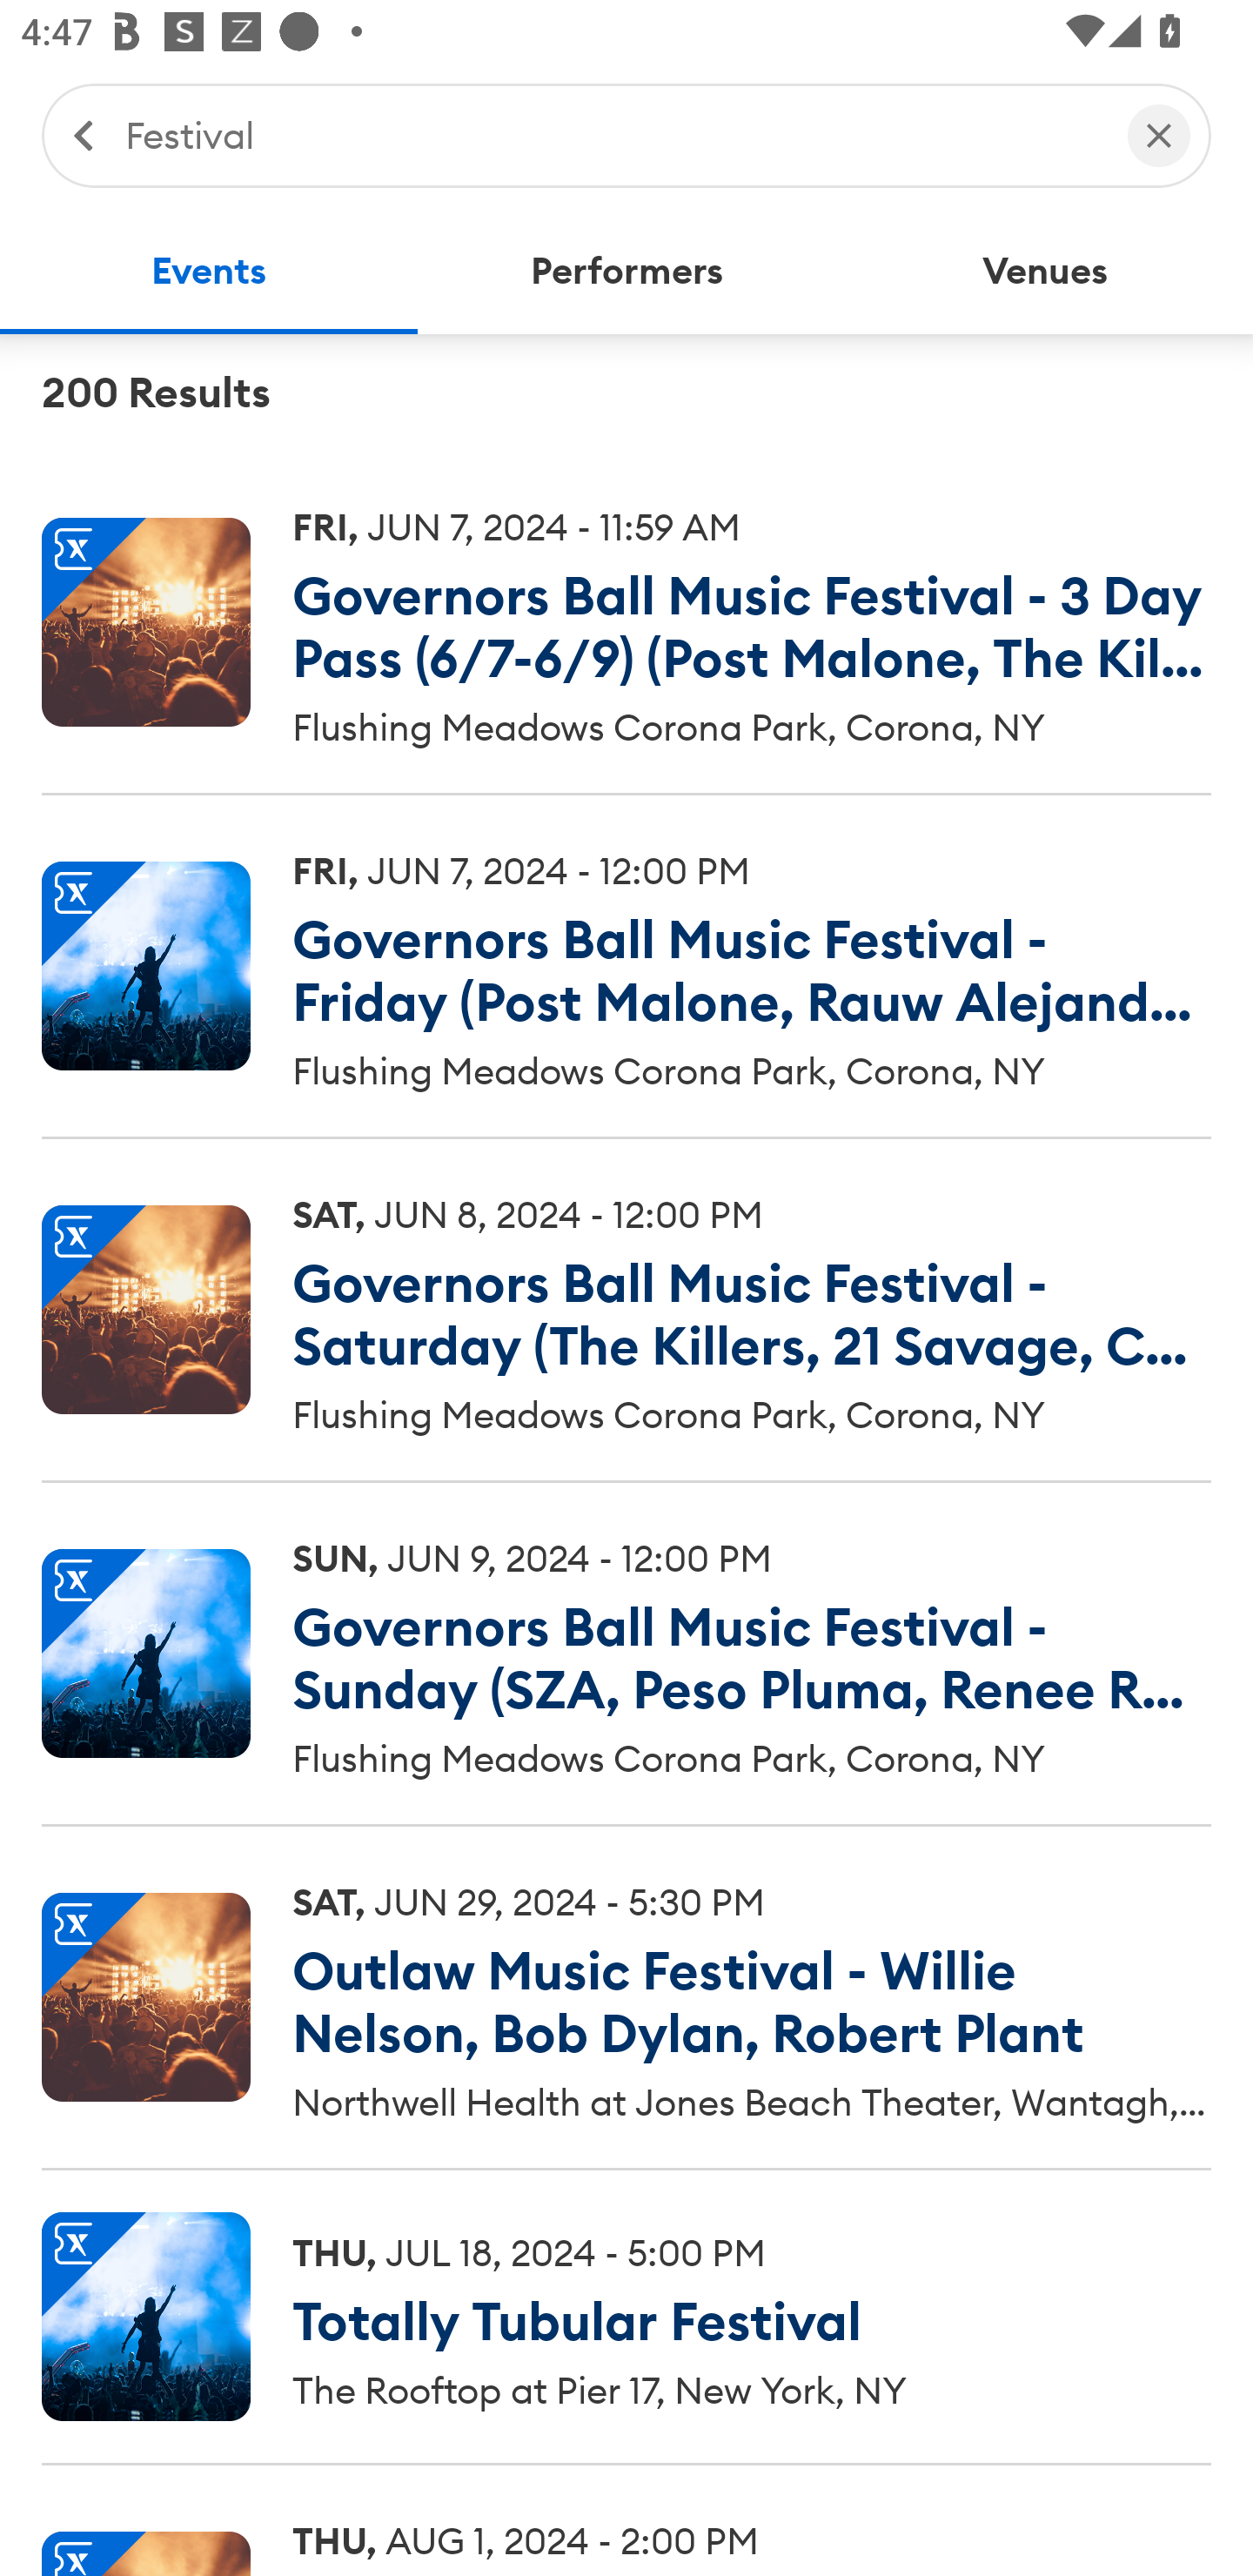  Describe the element at coordinates (1159, 134) in the screenshot. I see `Clear Search` at that location.